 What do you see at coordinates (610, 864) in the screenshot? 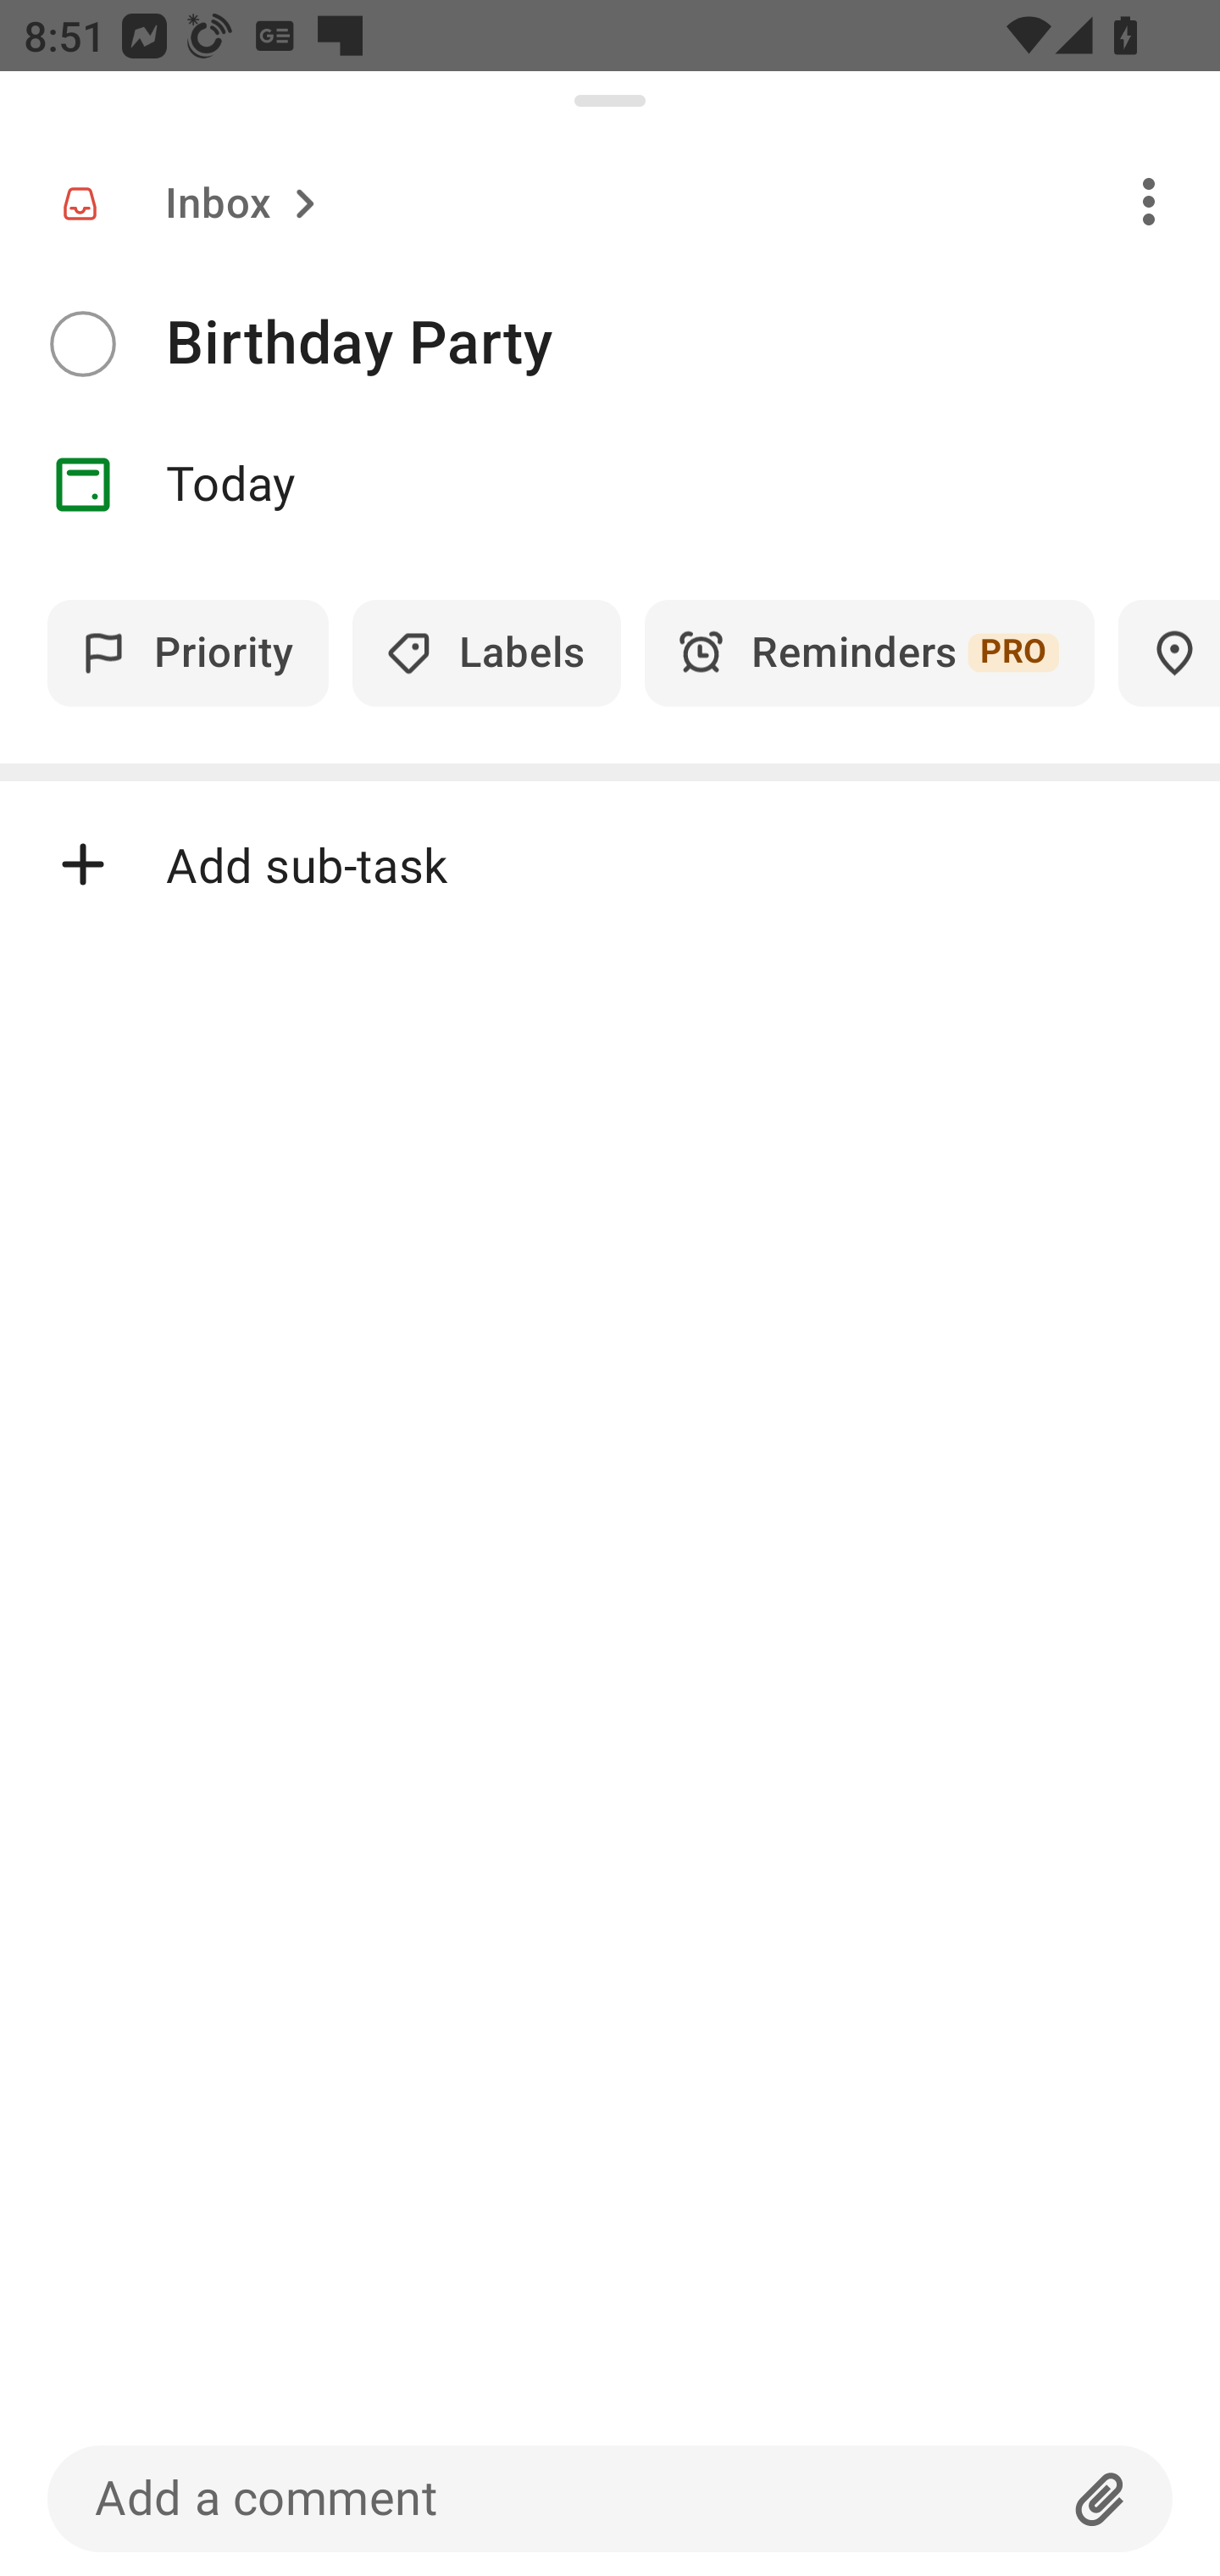
I see `Add sub-task` at bounding box center [610, 864].